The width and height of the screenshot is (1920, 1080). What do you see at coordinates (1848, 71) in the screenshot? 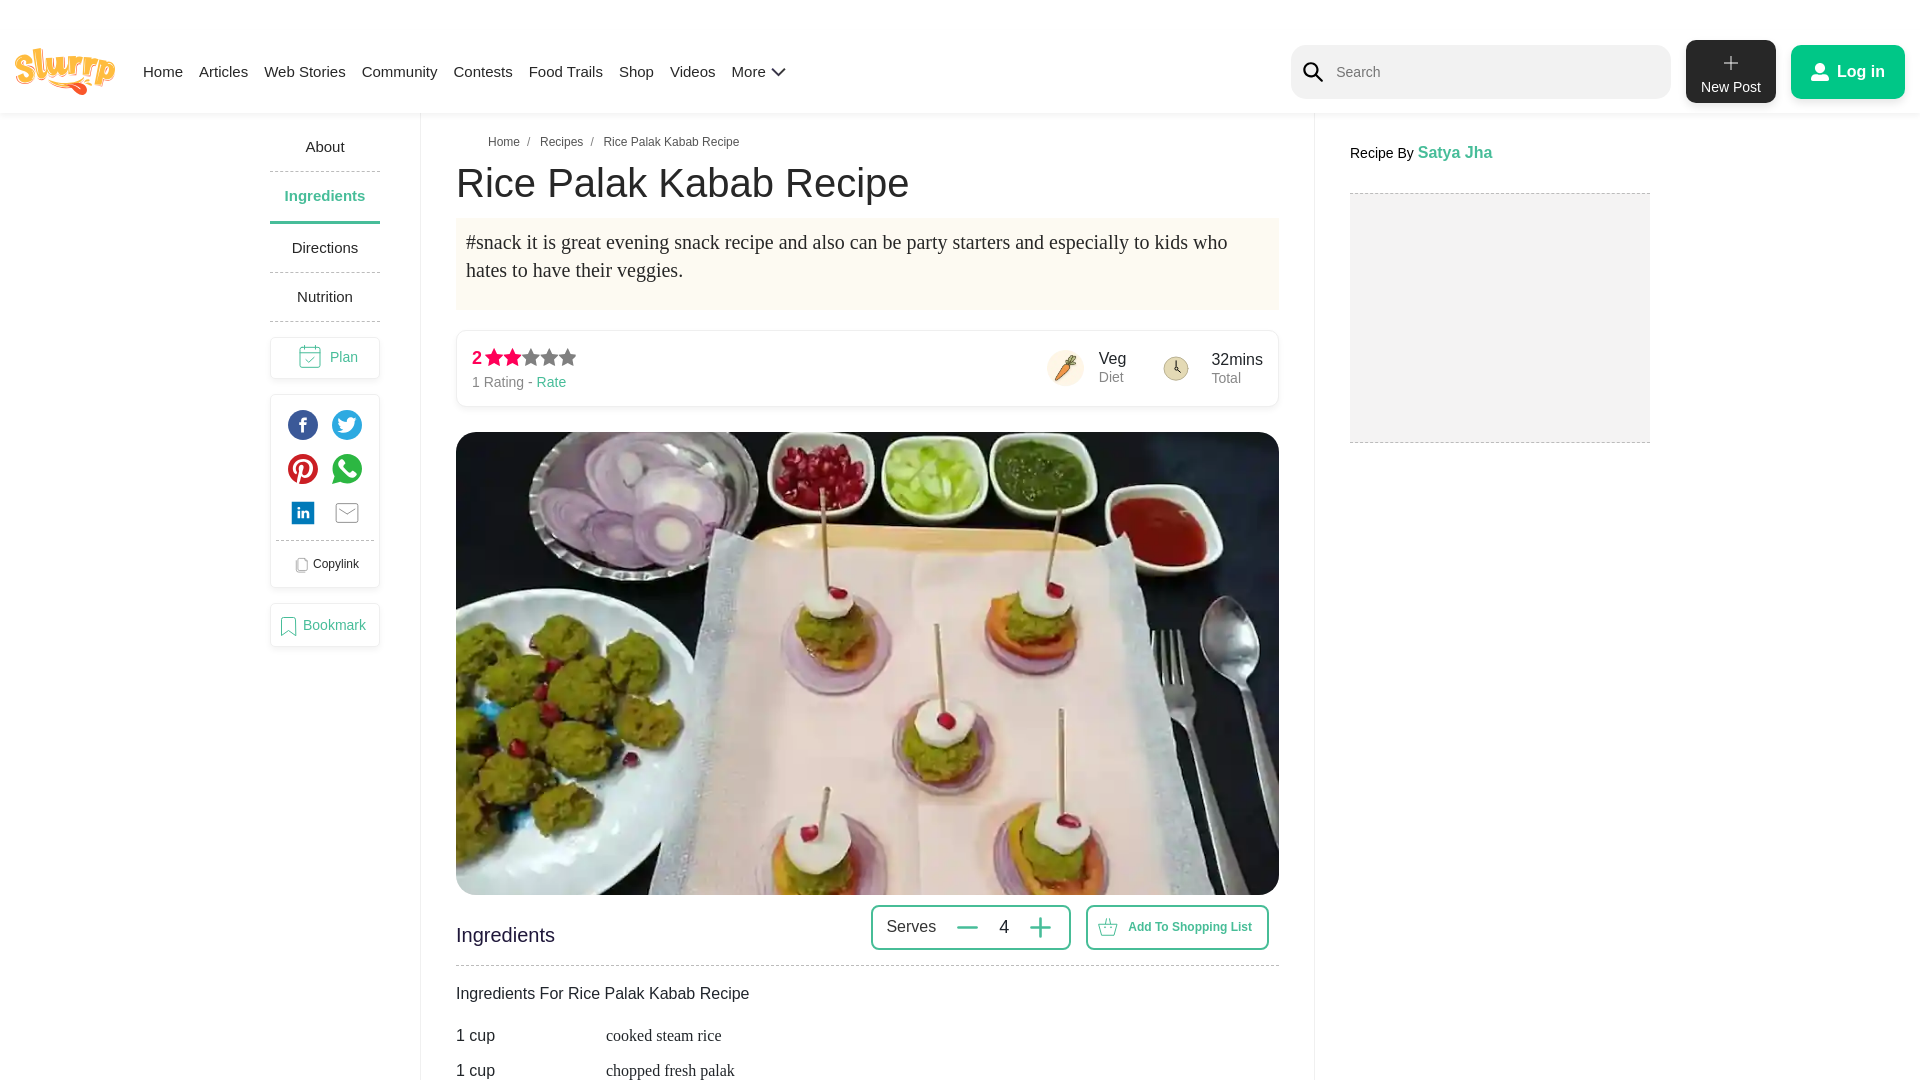
I see `user login` at bounding box center [1848, 71].